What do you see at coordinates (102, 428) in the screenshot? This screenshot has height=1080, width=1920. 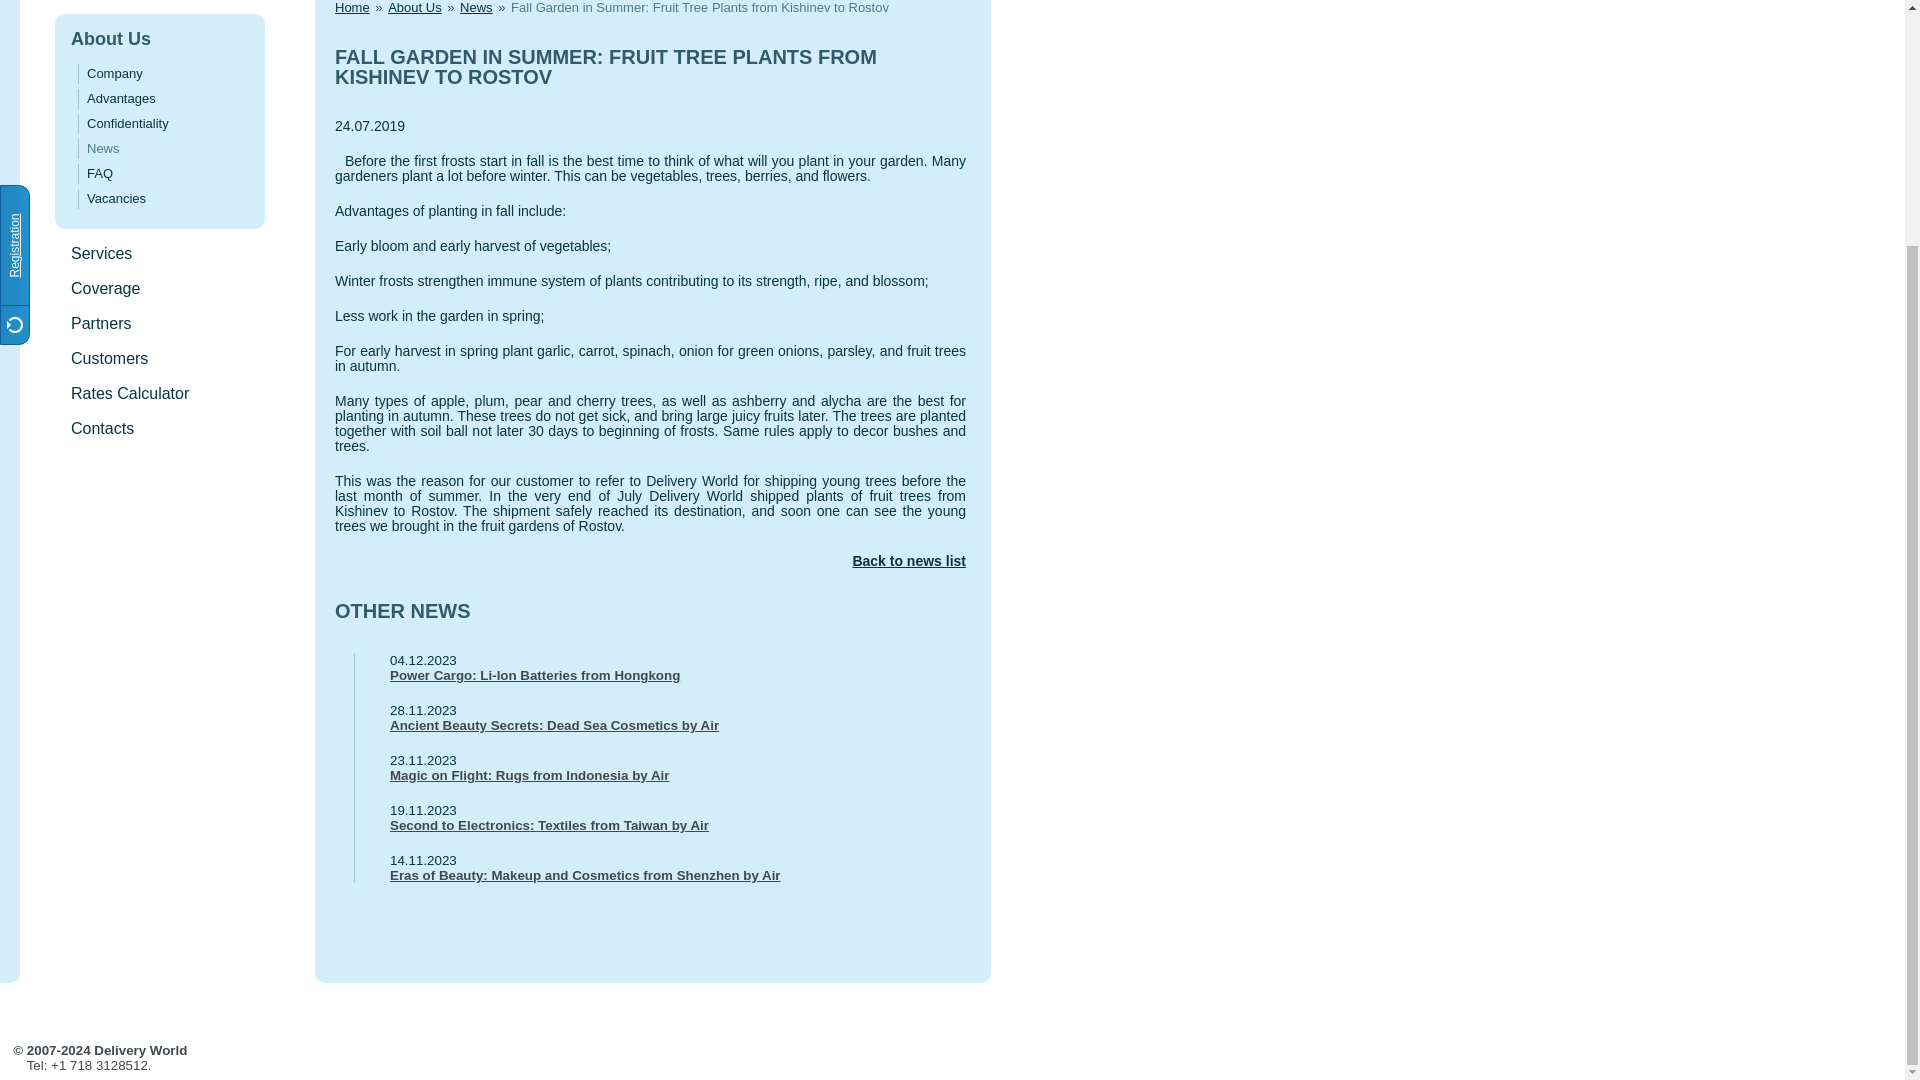 I see `Contacts` at bounding box center [102, 428].